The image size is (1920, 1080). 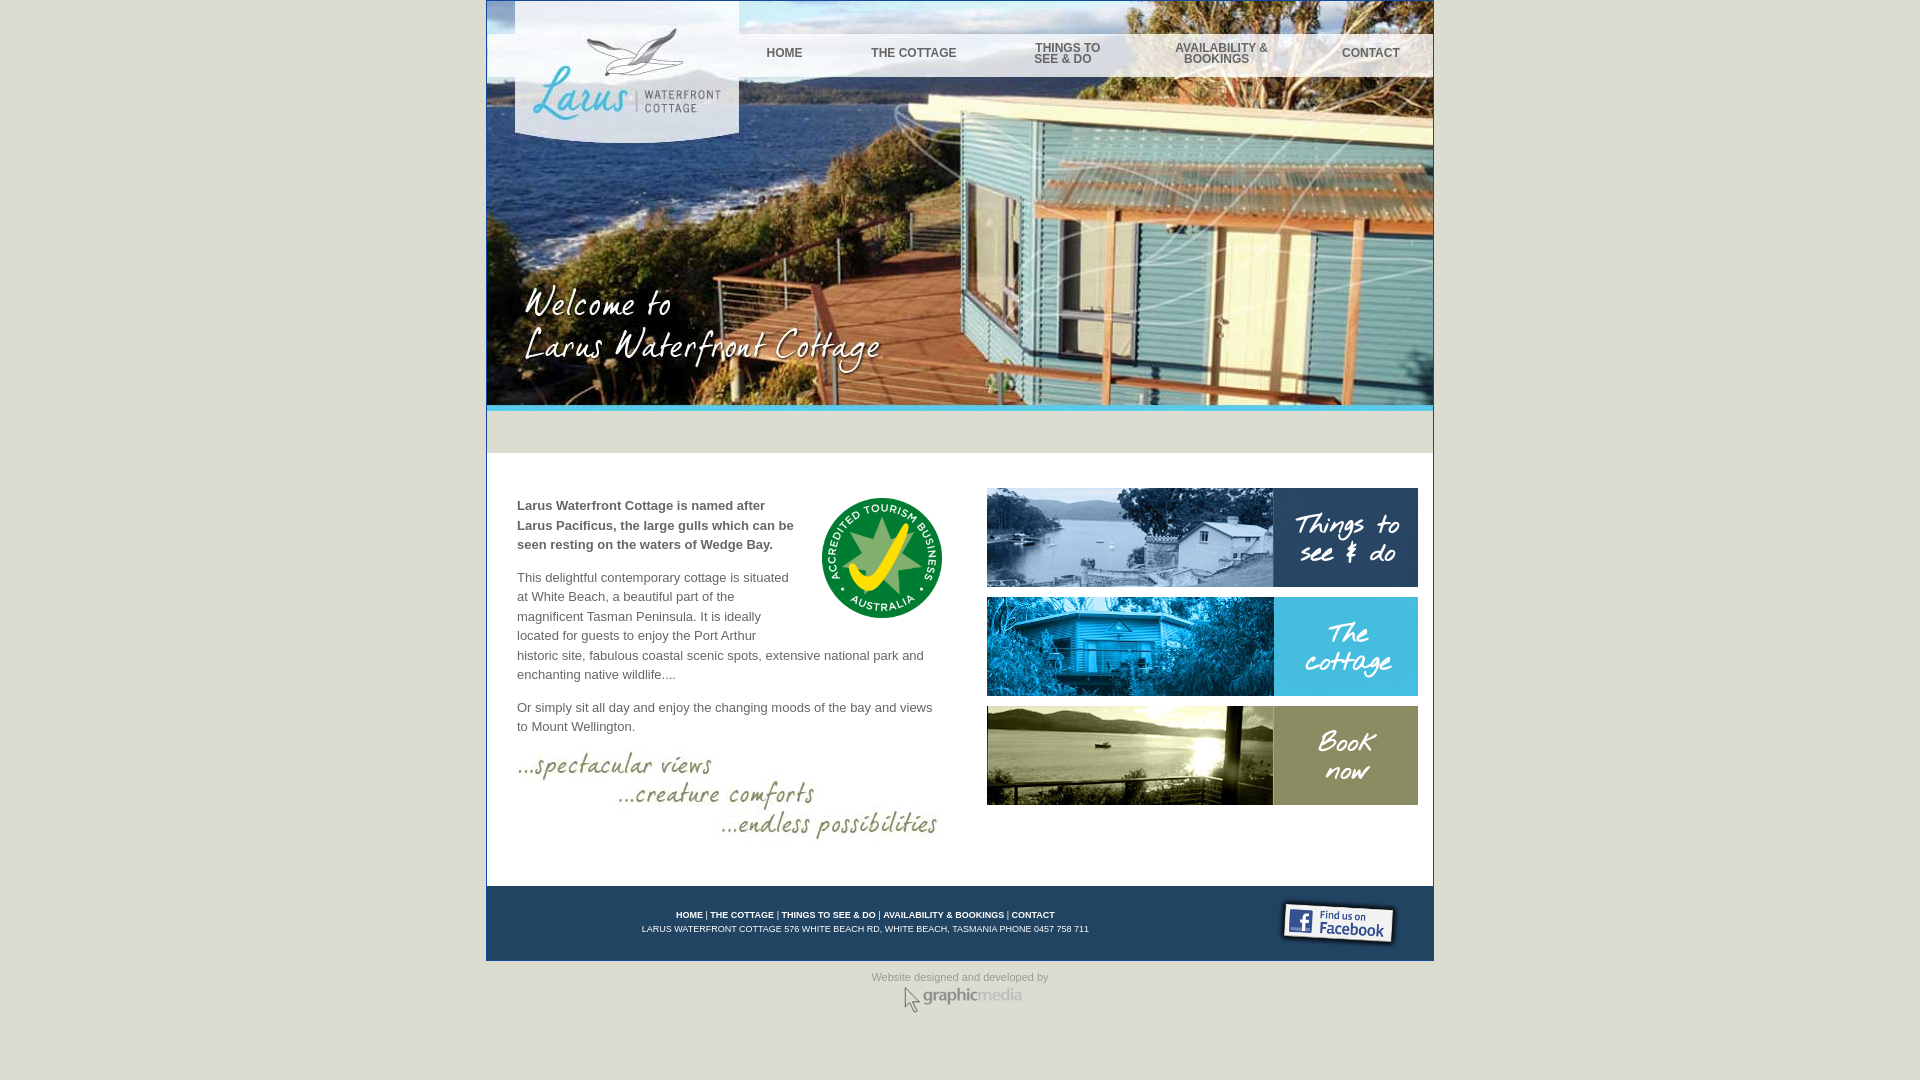 What do you see at coordinates (1202, 646) in the screenshot?
I see `The
cottage` at bounding box center [1202, 646].